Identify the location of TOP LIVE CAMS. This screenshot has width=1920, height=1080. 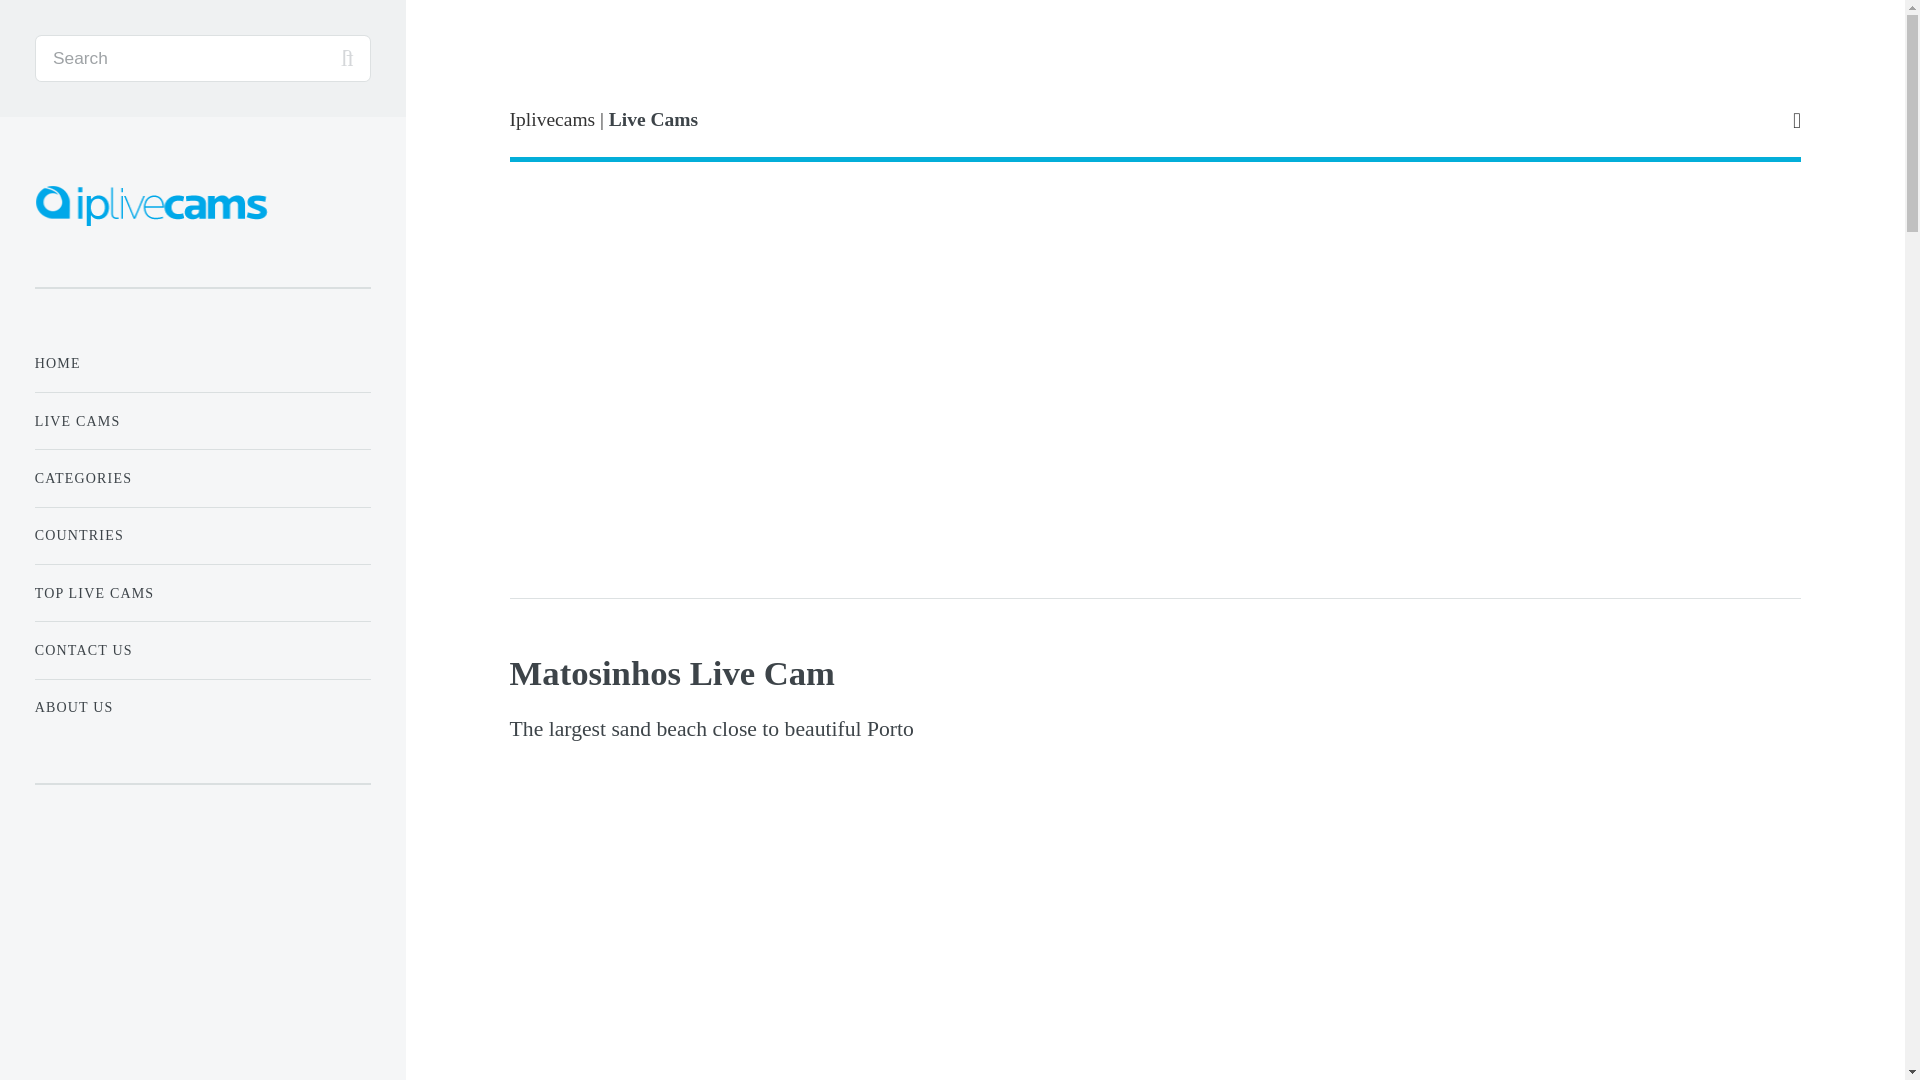
(202, 594).